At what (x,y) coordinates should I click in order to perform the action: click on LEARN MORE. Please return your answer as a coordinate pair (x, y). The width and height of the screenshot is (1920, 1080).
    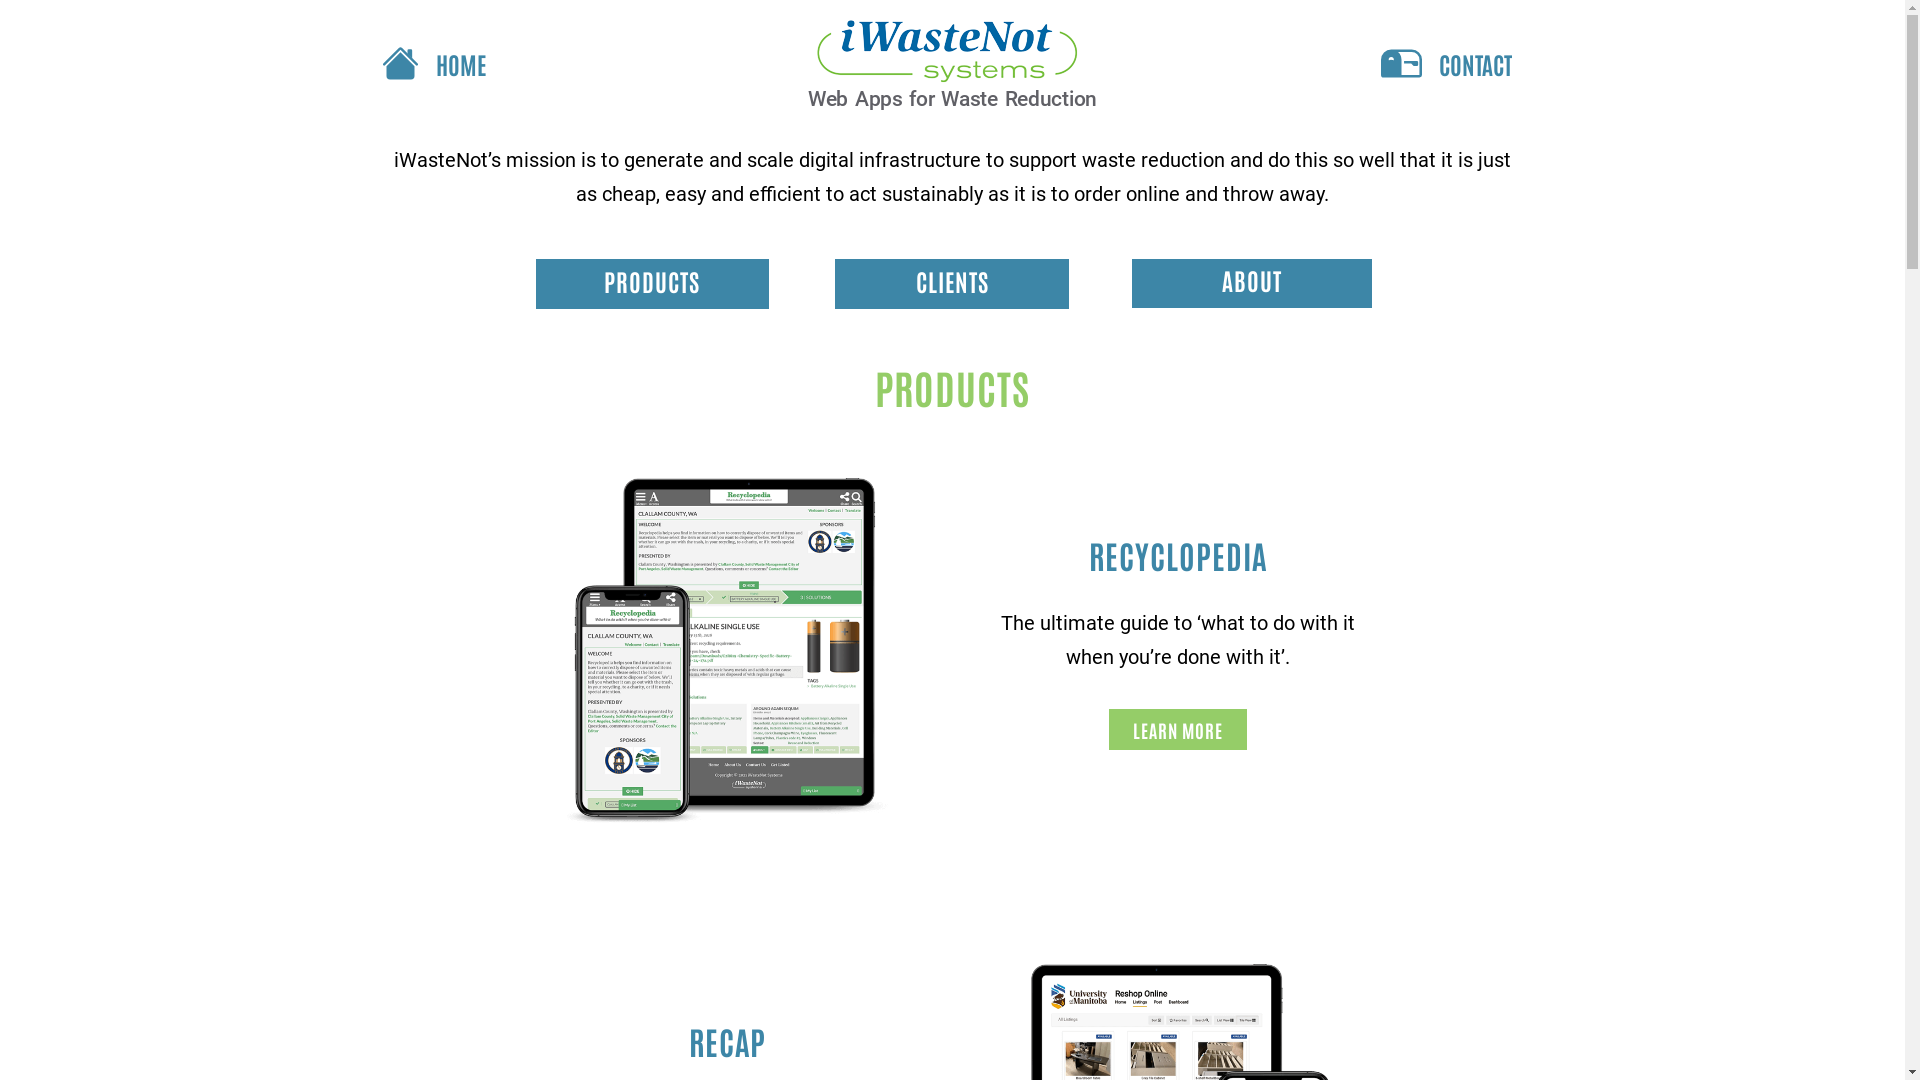
    Looking at the image, I should click on (1177, 730).